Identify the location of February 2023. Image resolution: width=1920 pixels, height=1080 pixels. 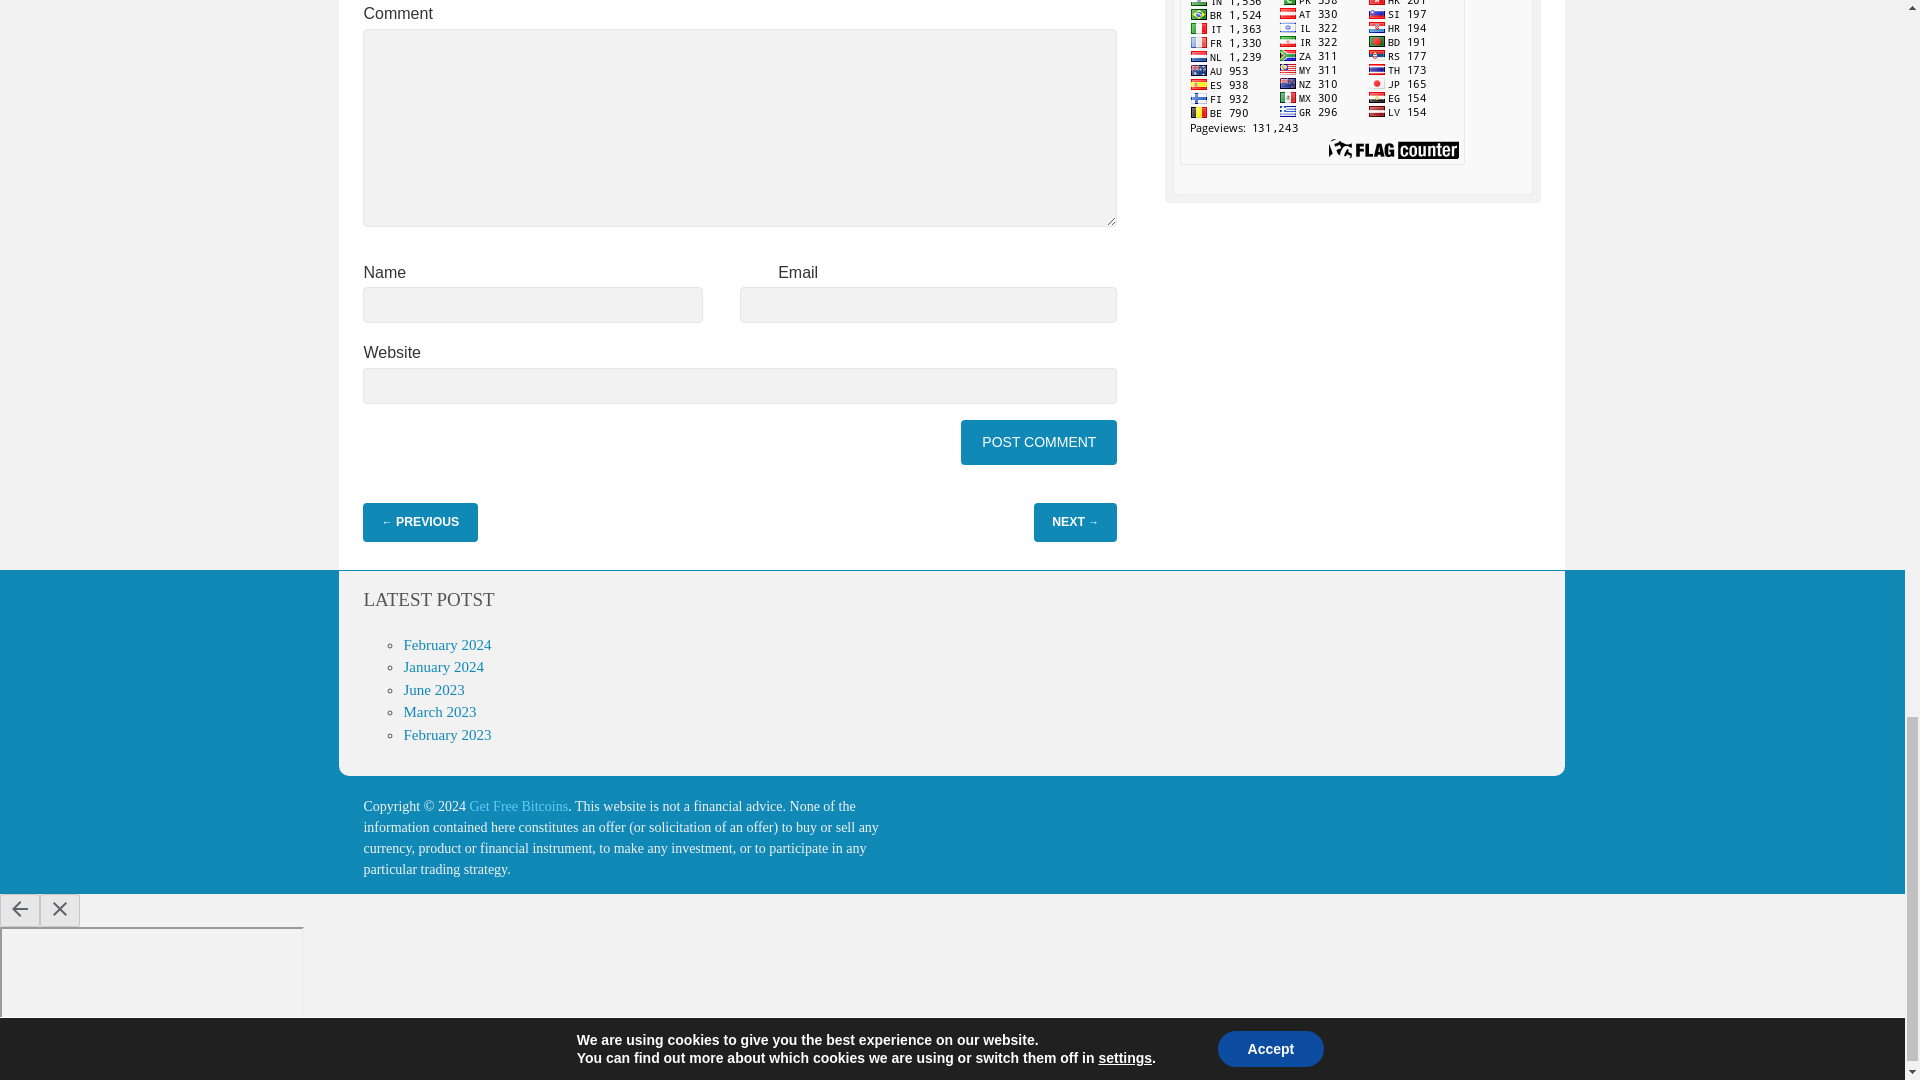
(447, 734).